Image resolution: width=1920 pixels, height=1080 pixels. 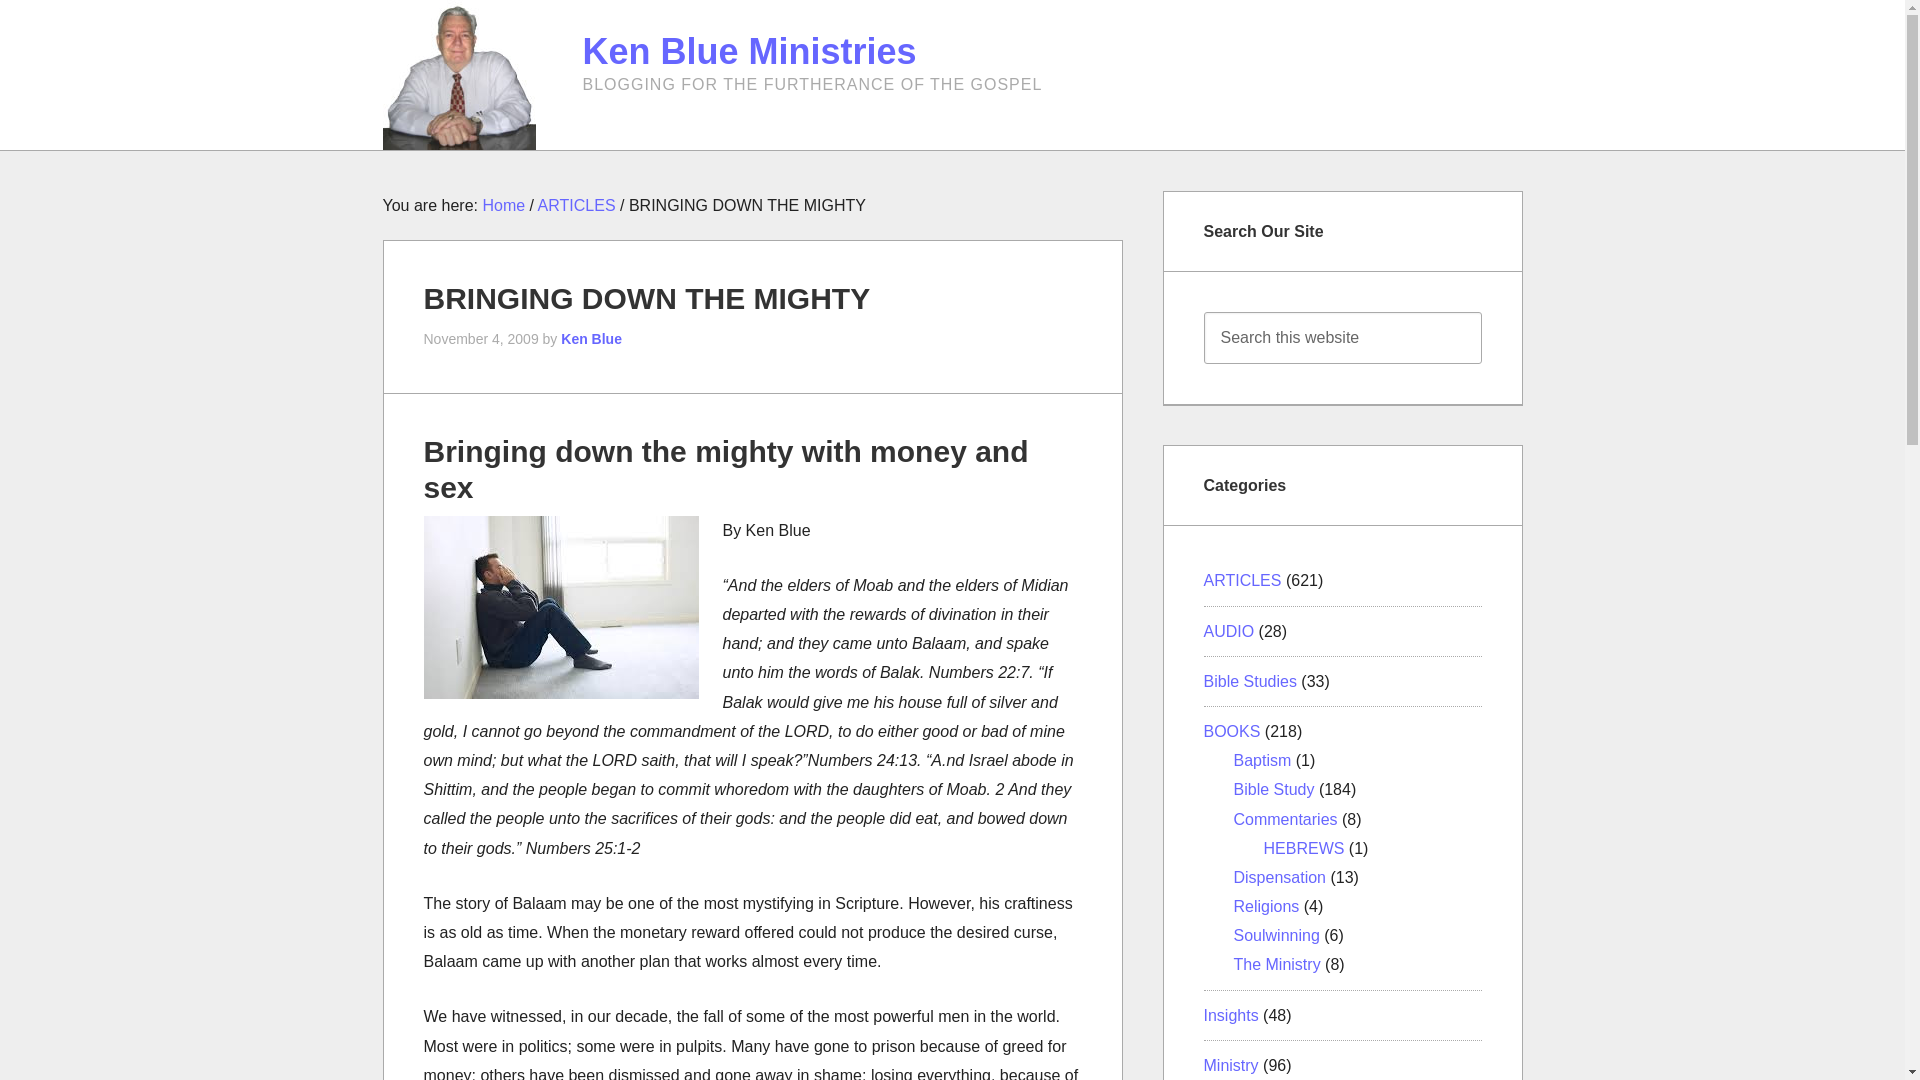 What do you see at coordinates (1231, 1065) in the screenshot?
I see `Ministry` at bounding box center [1231, 1065].